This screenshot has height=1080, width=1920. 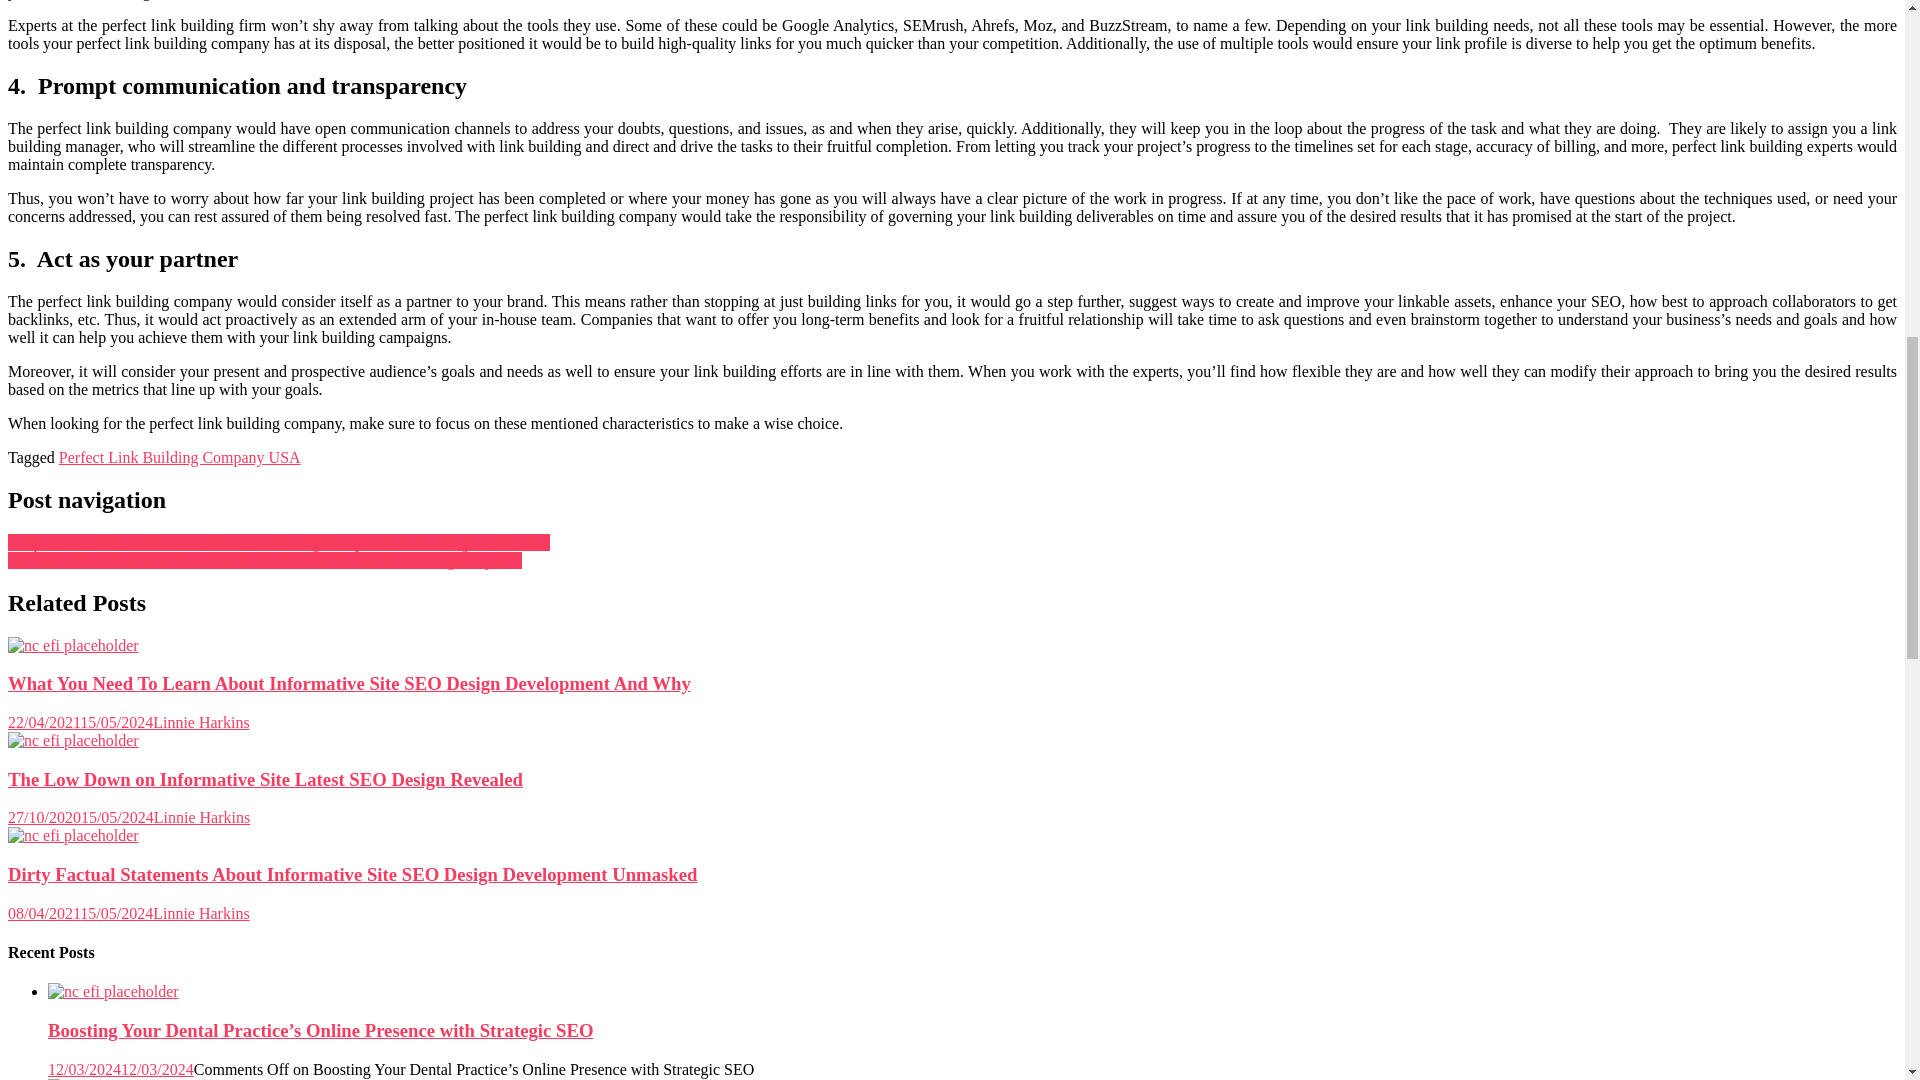 What do you see at coordinates (201, 817) in the screenshot?
I see `Linnie Harkins` at bounding box center [201, 817].